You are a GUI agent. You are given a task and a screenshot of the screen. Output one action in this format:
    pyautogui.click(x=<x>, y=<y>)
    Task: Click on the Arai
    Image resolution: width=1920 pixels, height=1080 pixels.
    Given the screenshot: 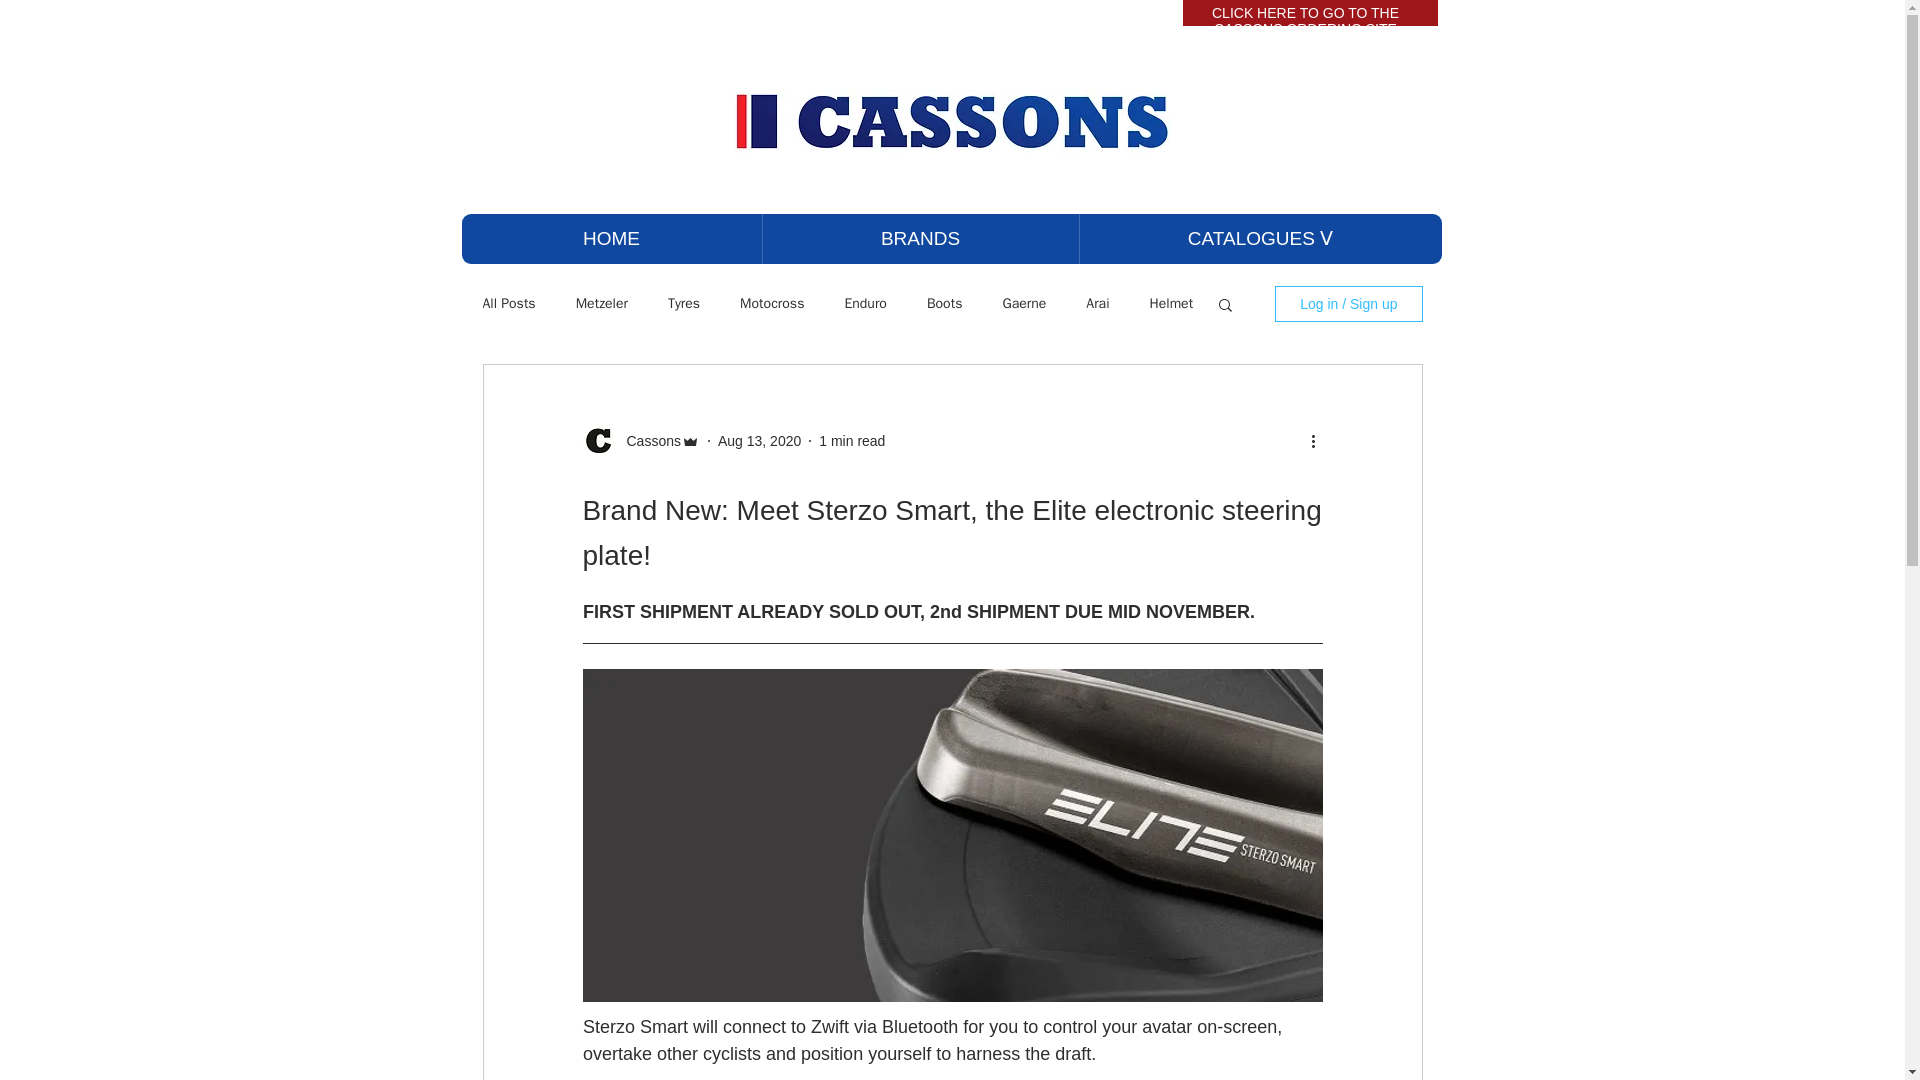 What is the action you would take?
    pyautogui.click(x=1098, y=304)
    